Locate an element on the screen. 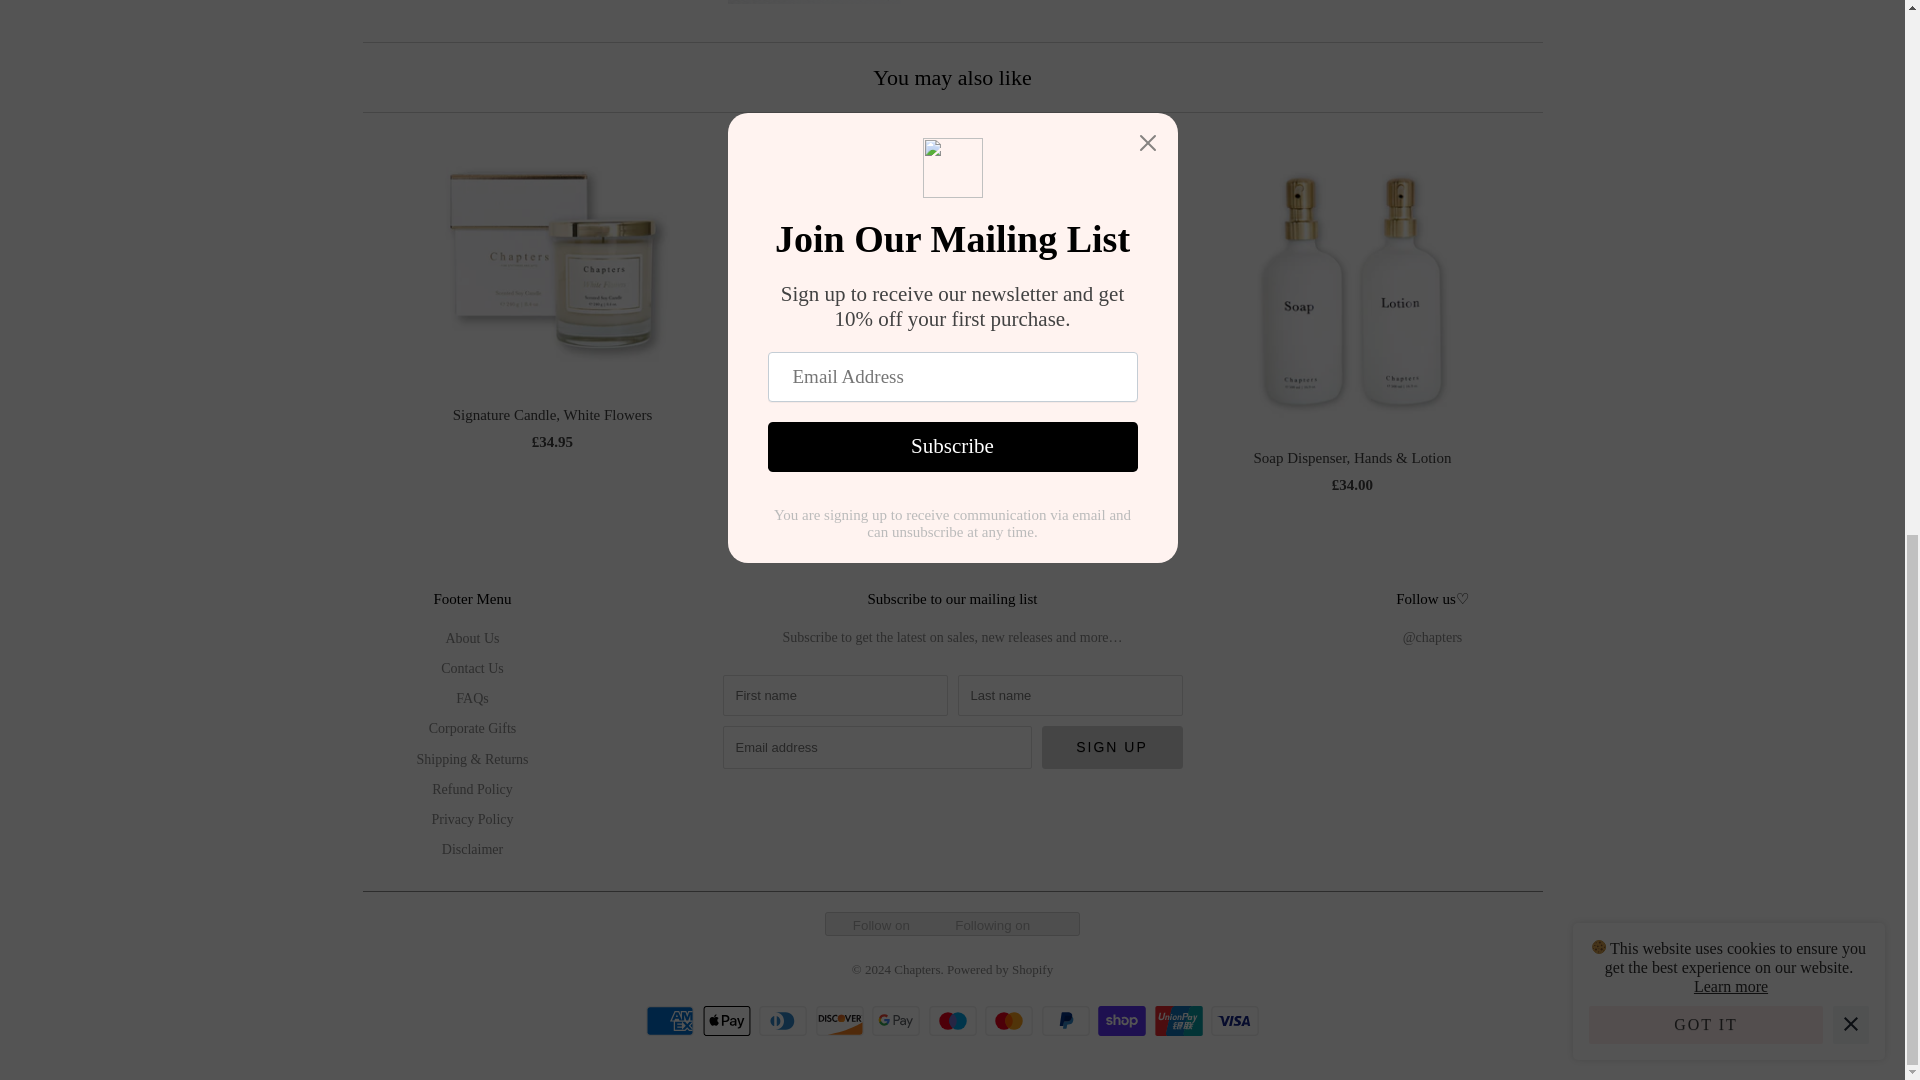 This screenshot has height=1080, width=1920. Maestro is located at coordinates (954, 1020).